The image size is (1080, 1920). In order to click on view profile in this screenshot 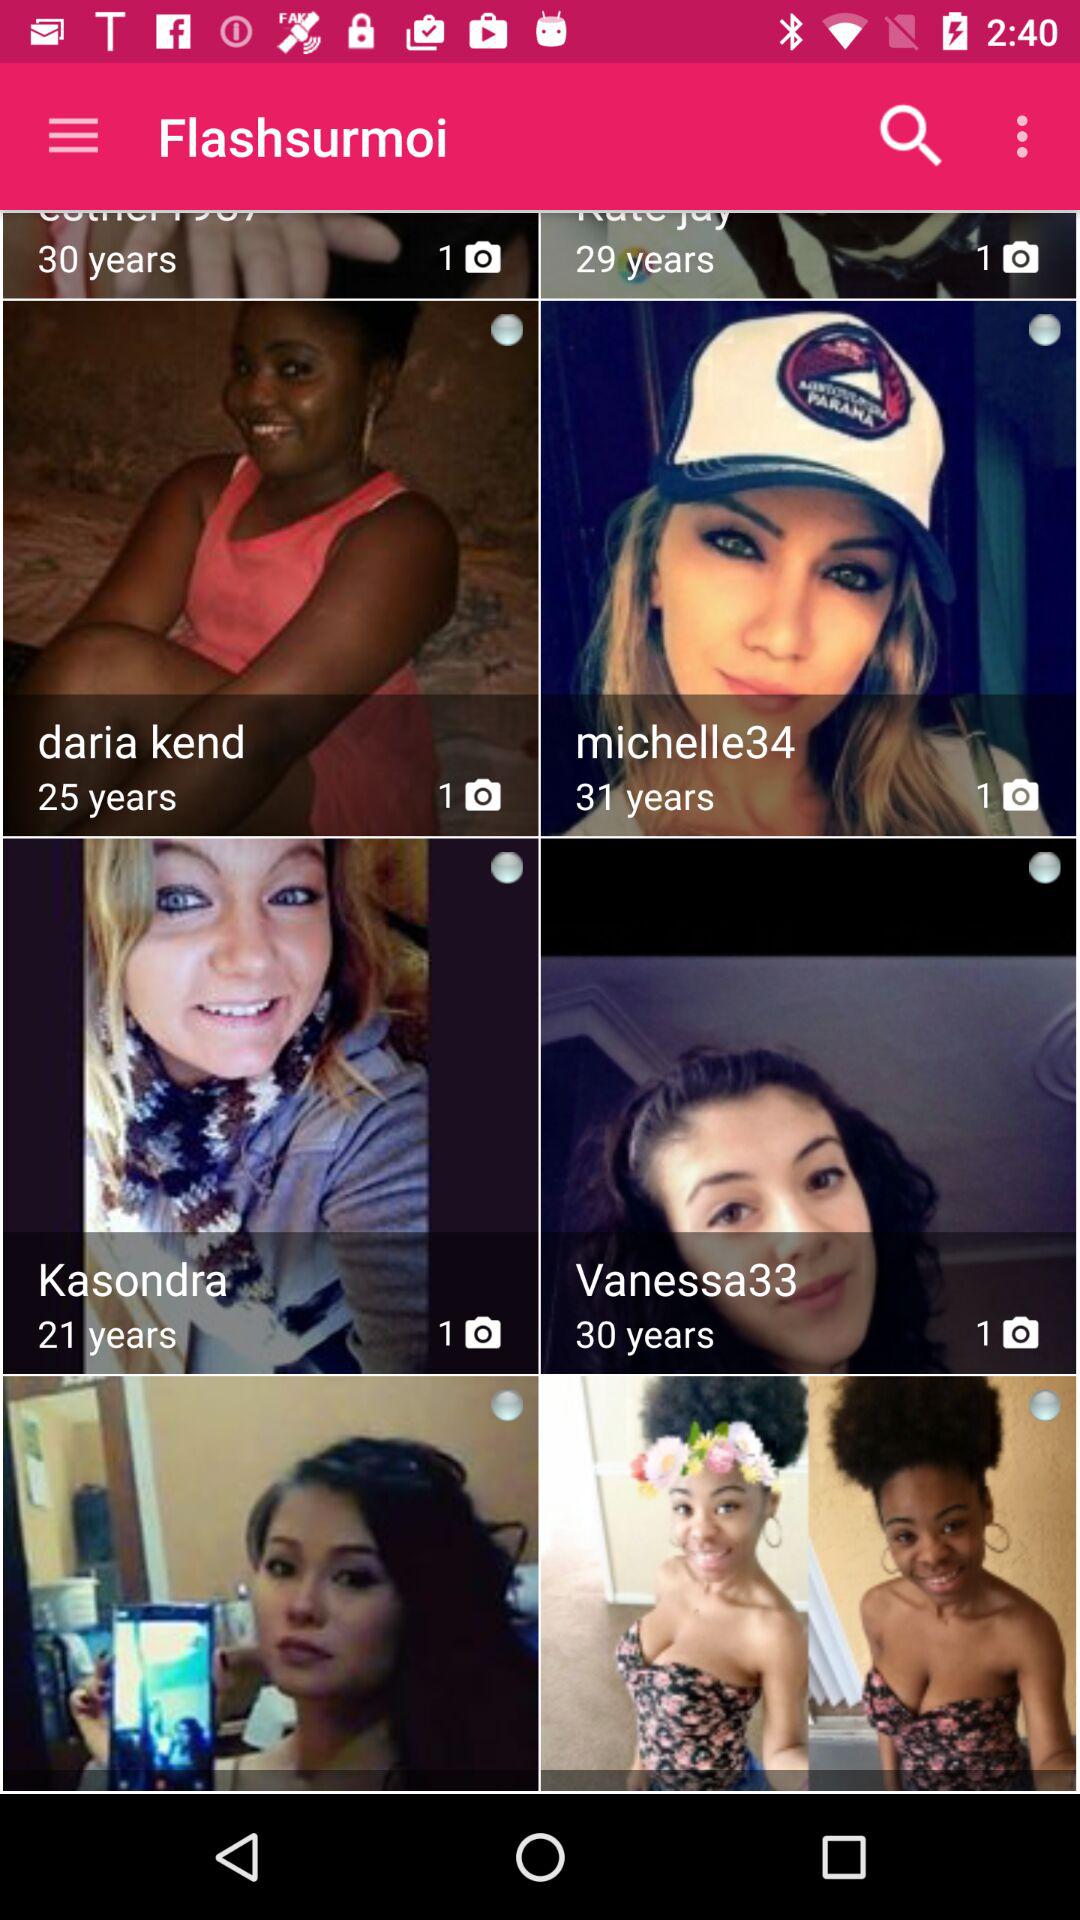, I will do `click(810, 741)`.